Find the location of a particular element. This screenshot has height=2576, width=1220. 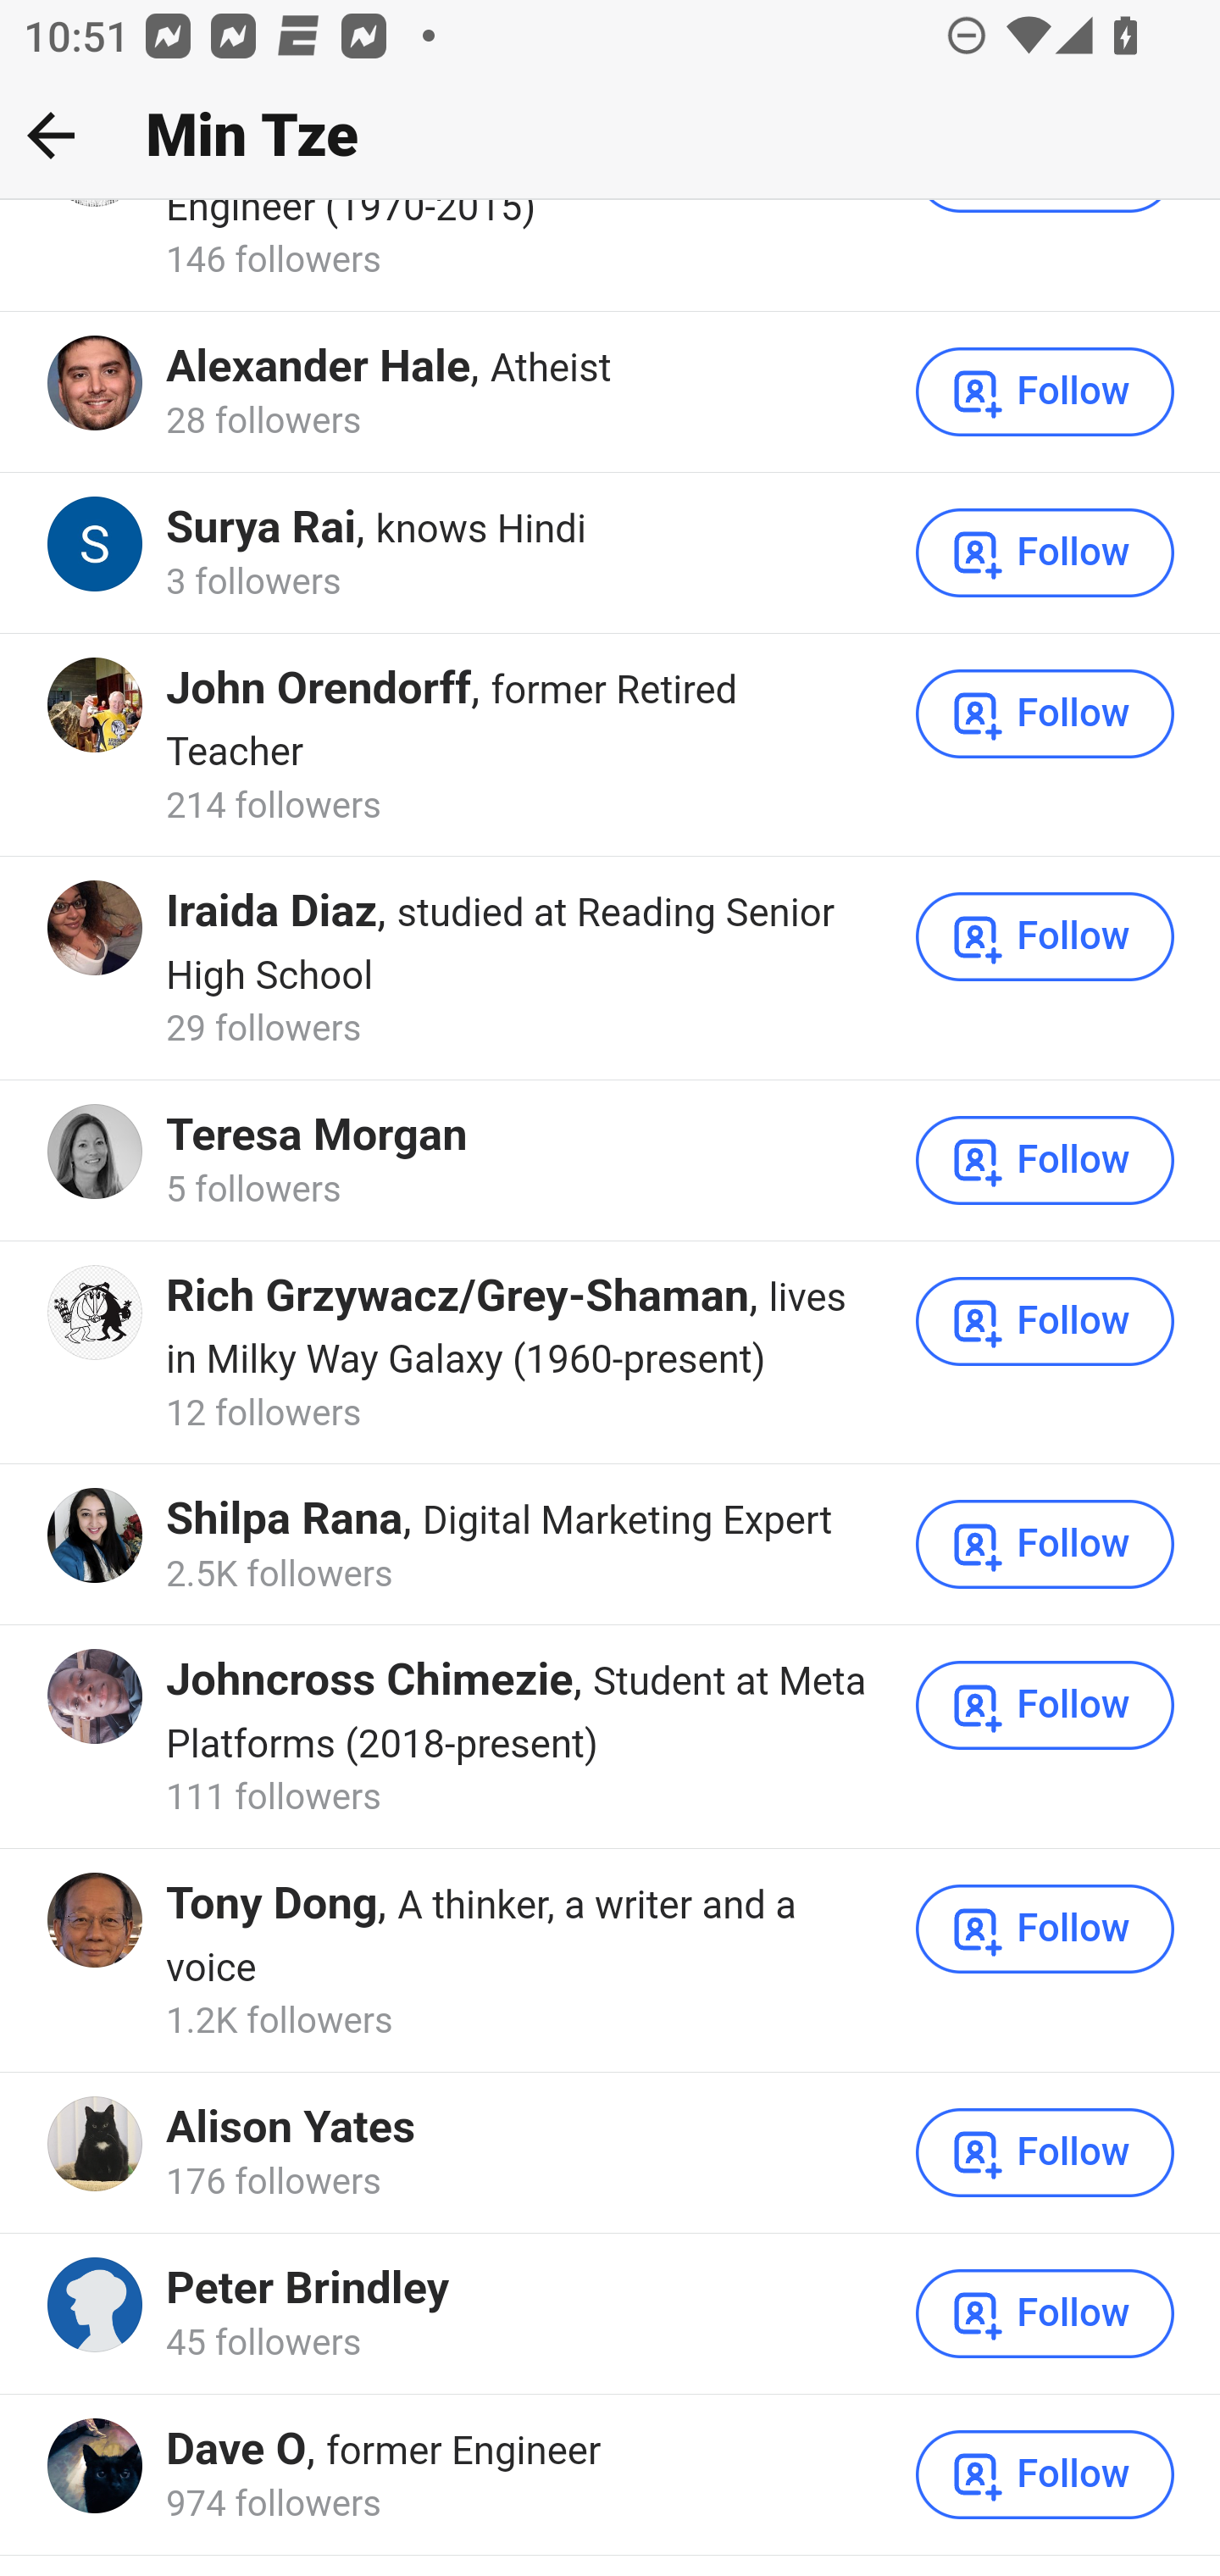

Shilpa Rana is located at coordinates (285, 1520).